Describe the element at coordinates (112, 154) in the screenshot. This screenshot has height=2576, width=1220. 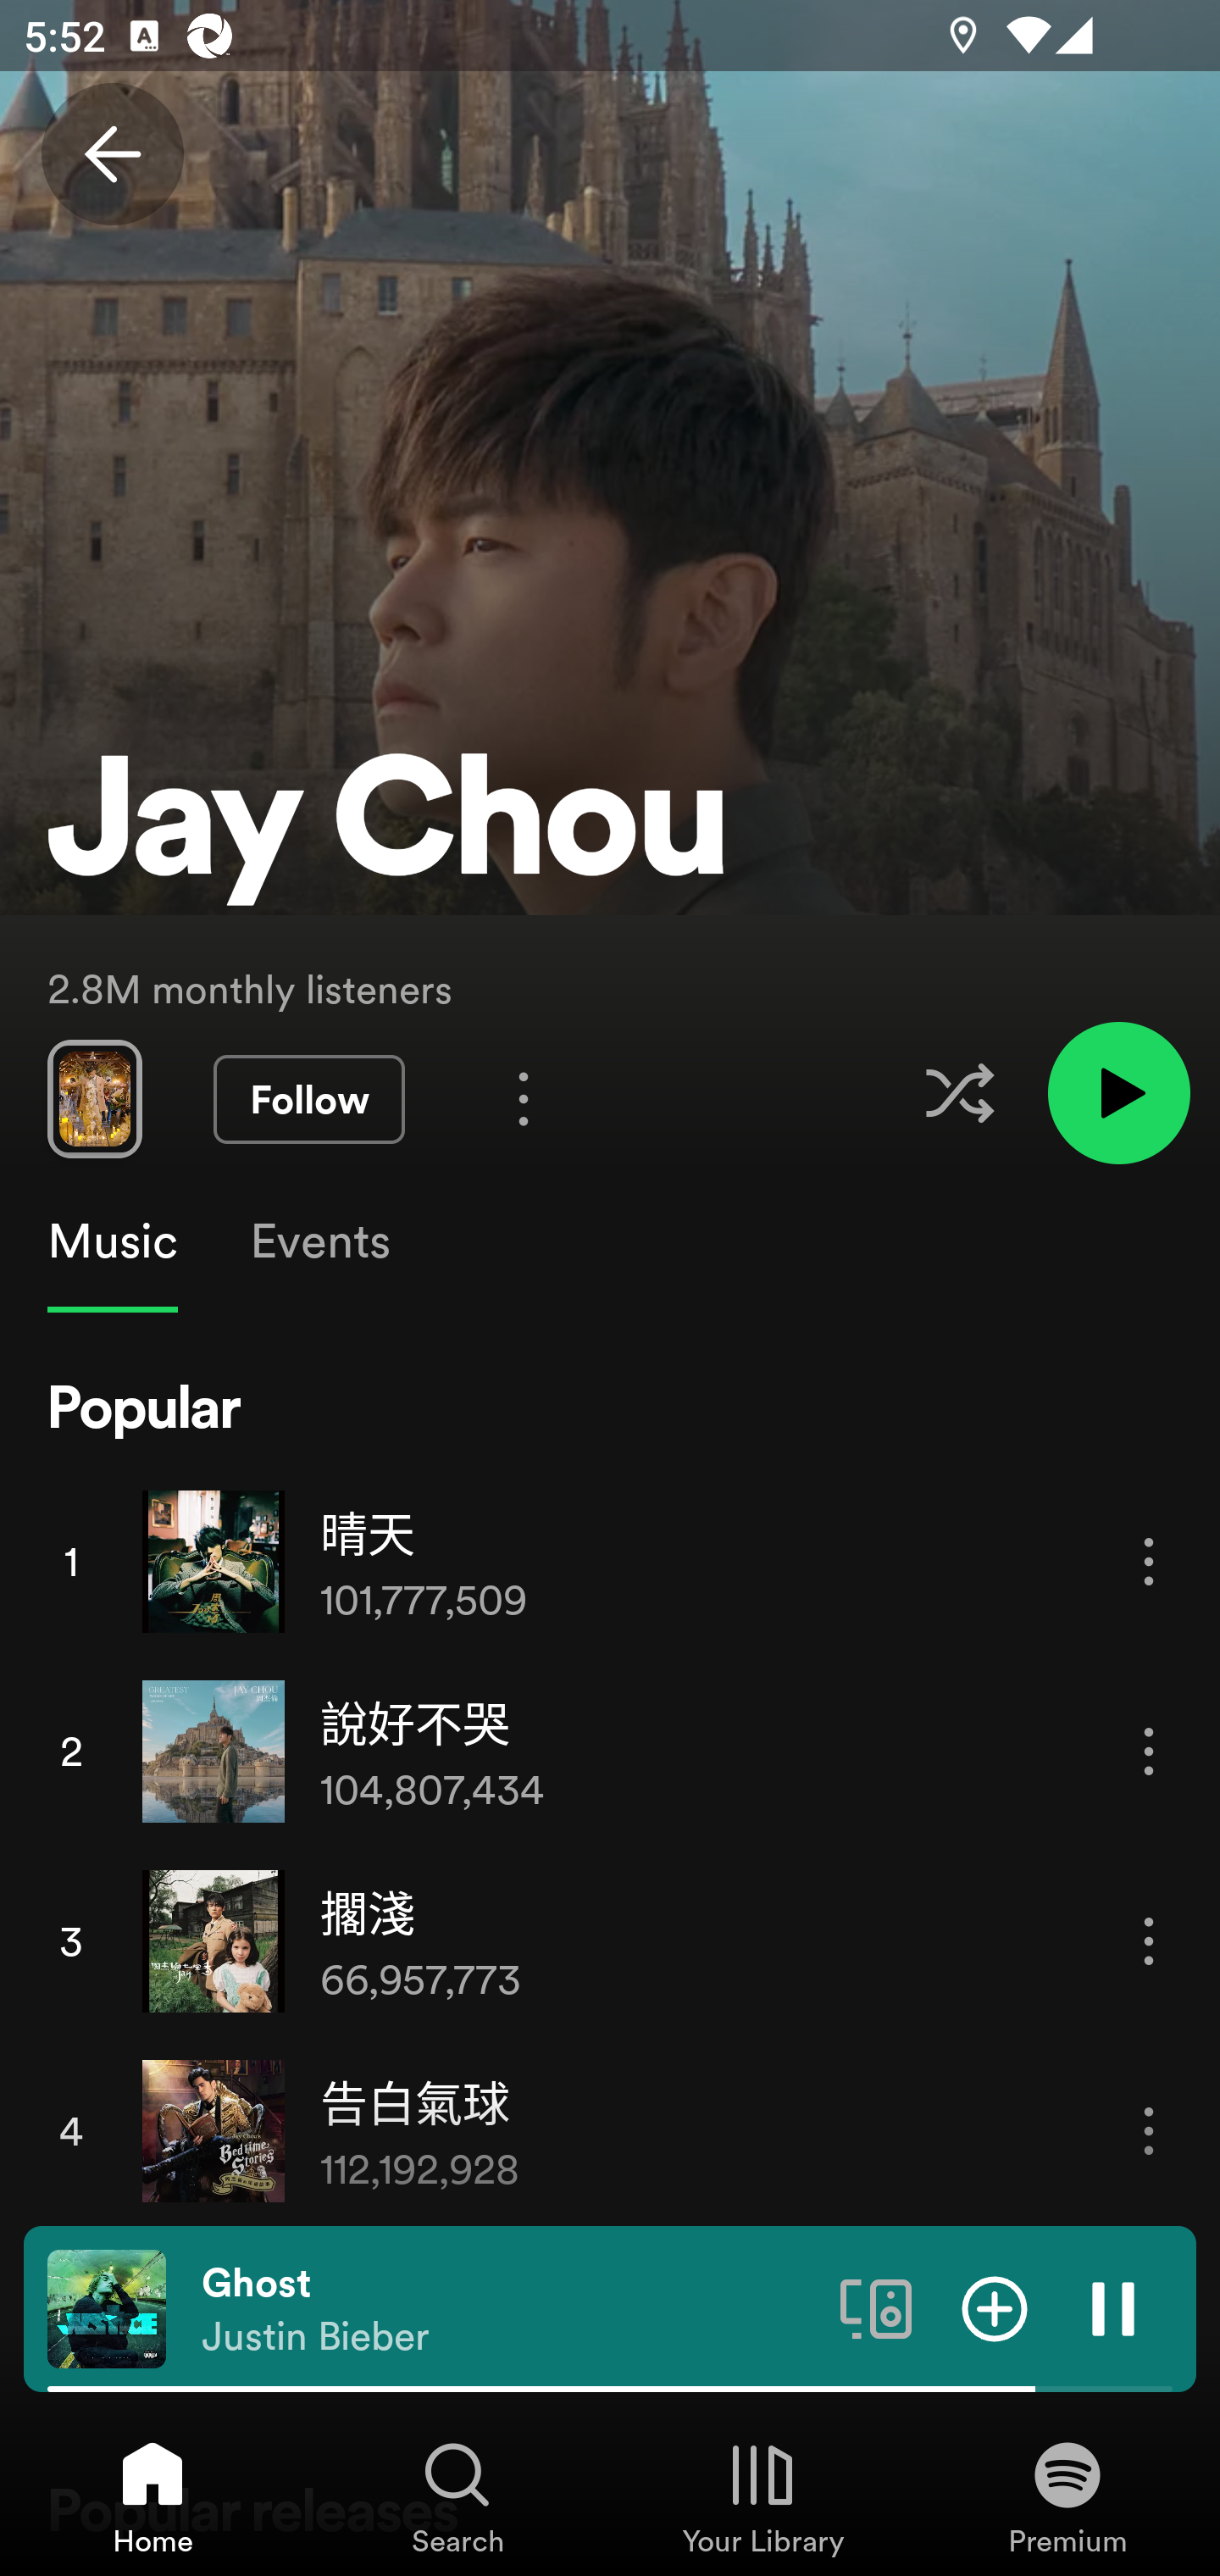
I see `Back` at that location.